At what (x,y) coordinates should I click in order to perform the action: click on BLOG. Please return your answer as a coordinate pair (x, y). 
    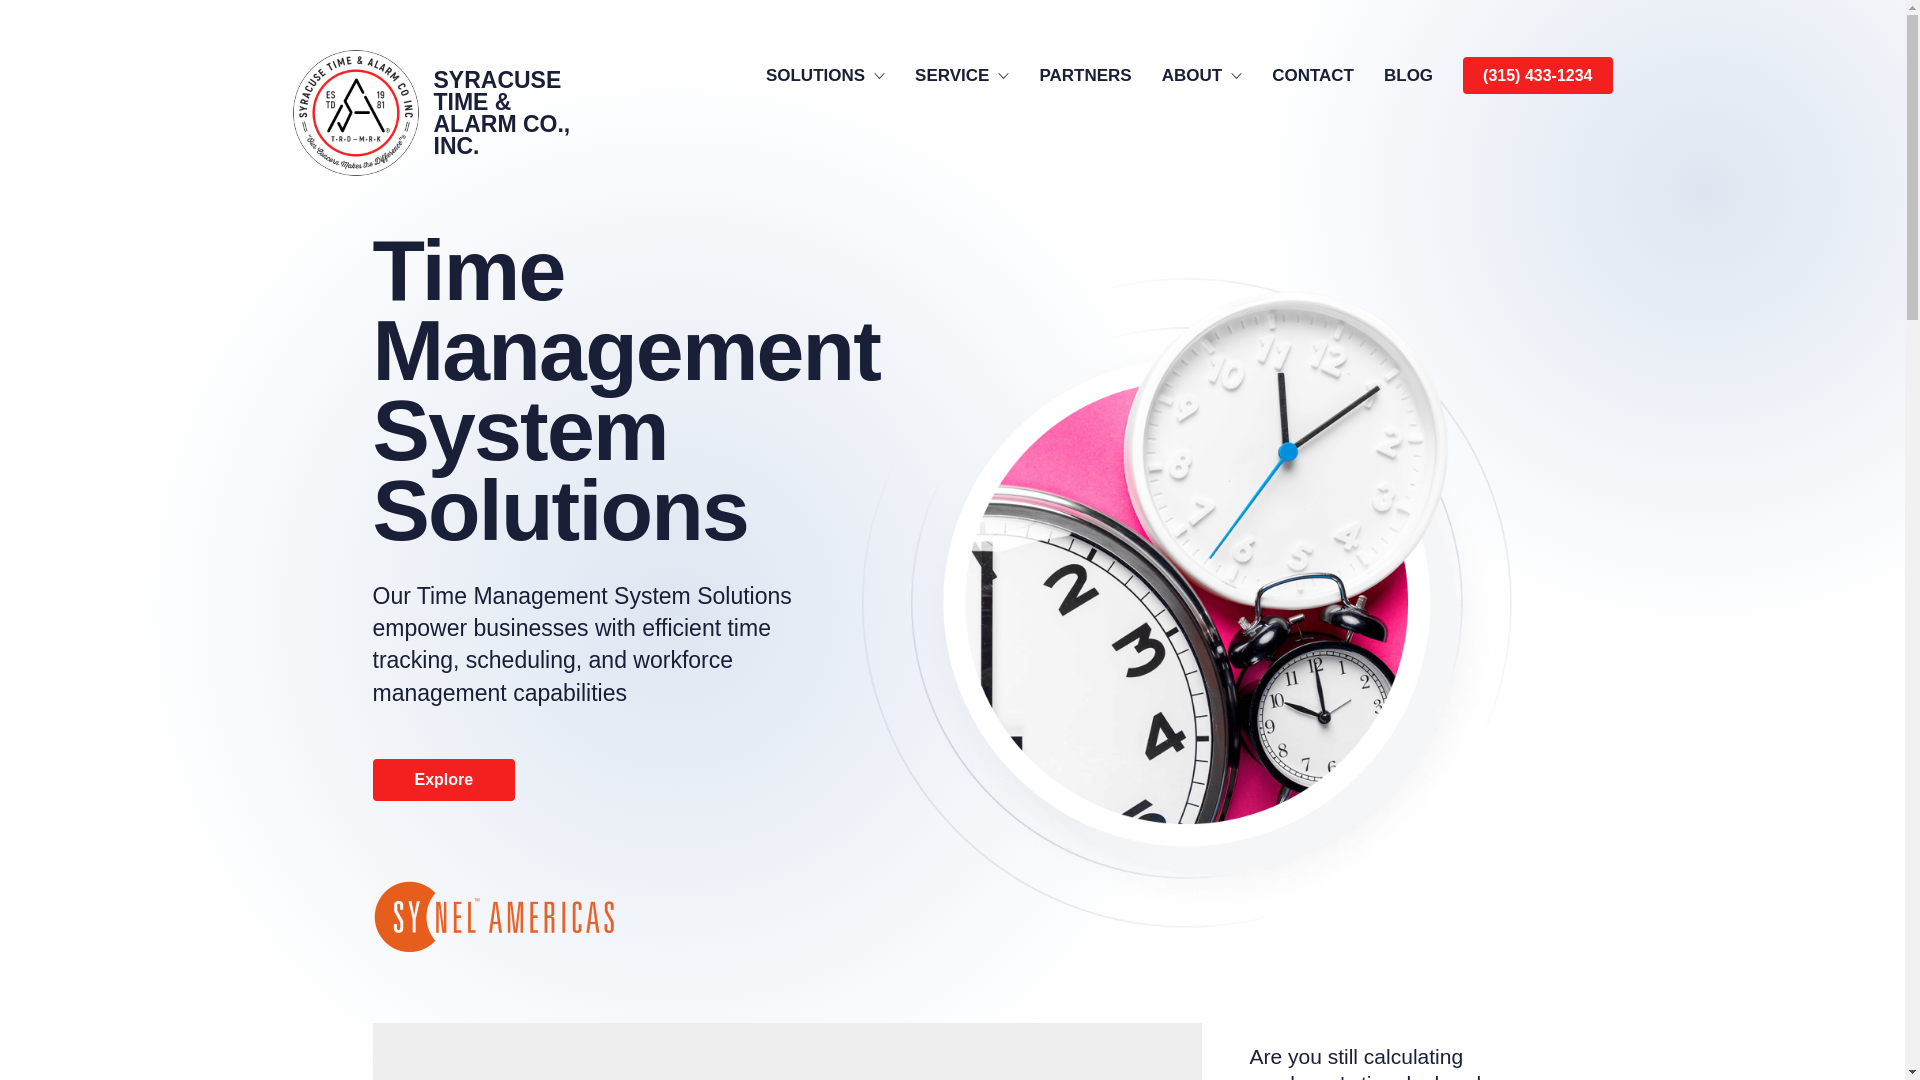
    Looking at the image, I should click on (1408, 75).